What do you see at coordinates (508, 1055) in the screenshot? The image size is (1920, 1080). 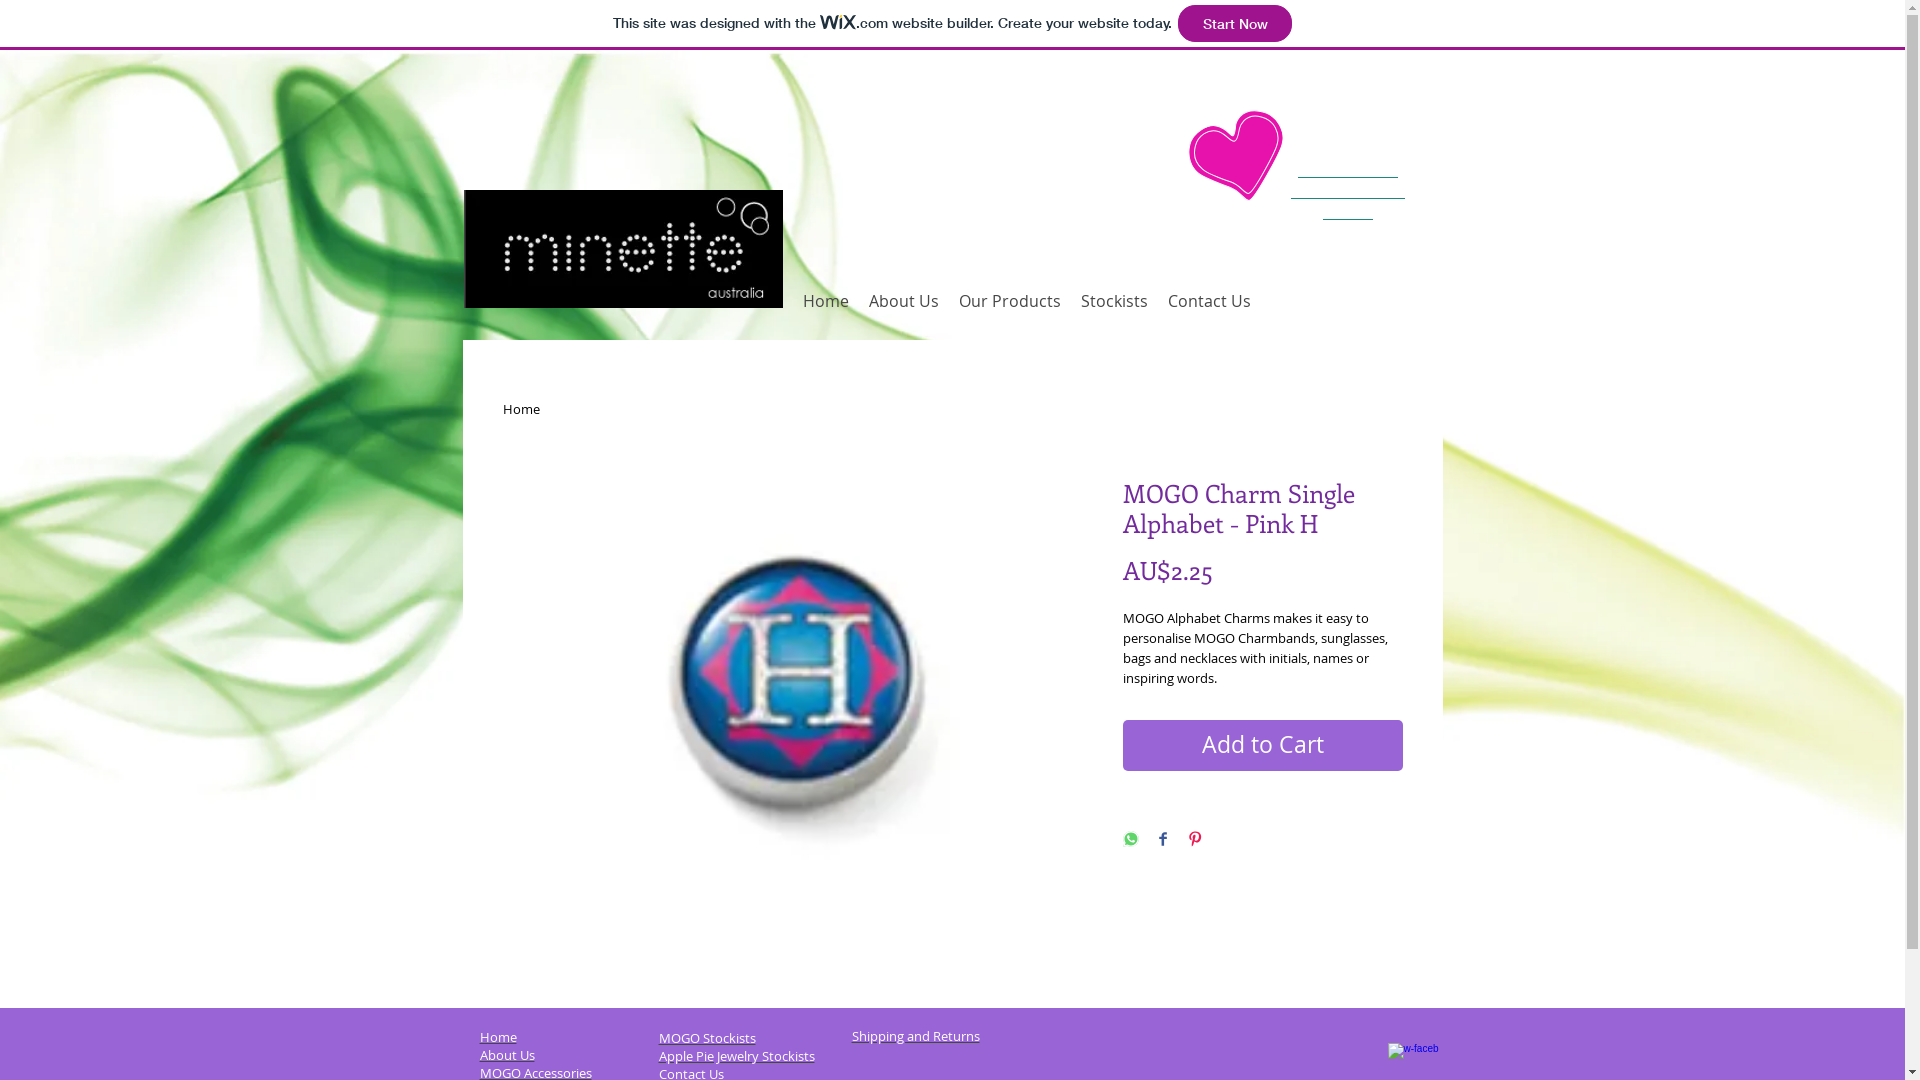 I see `About Us` at bounding box center [508, 1055].